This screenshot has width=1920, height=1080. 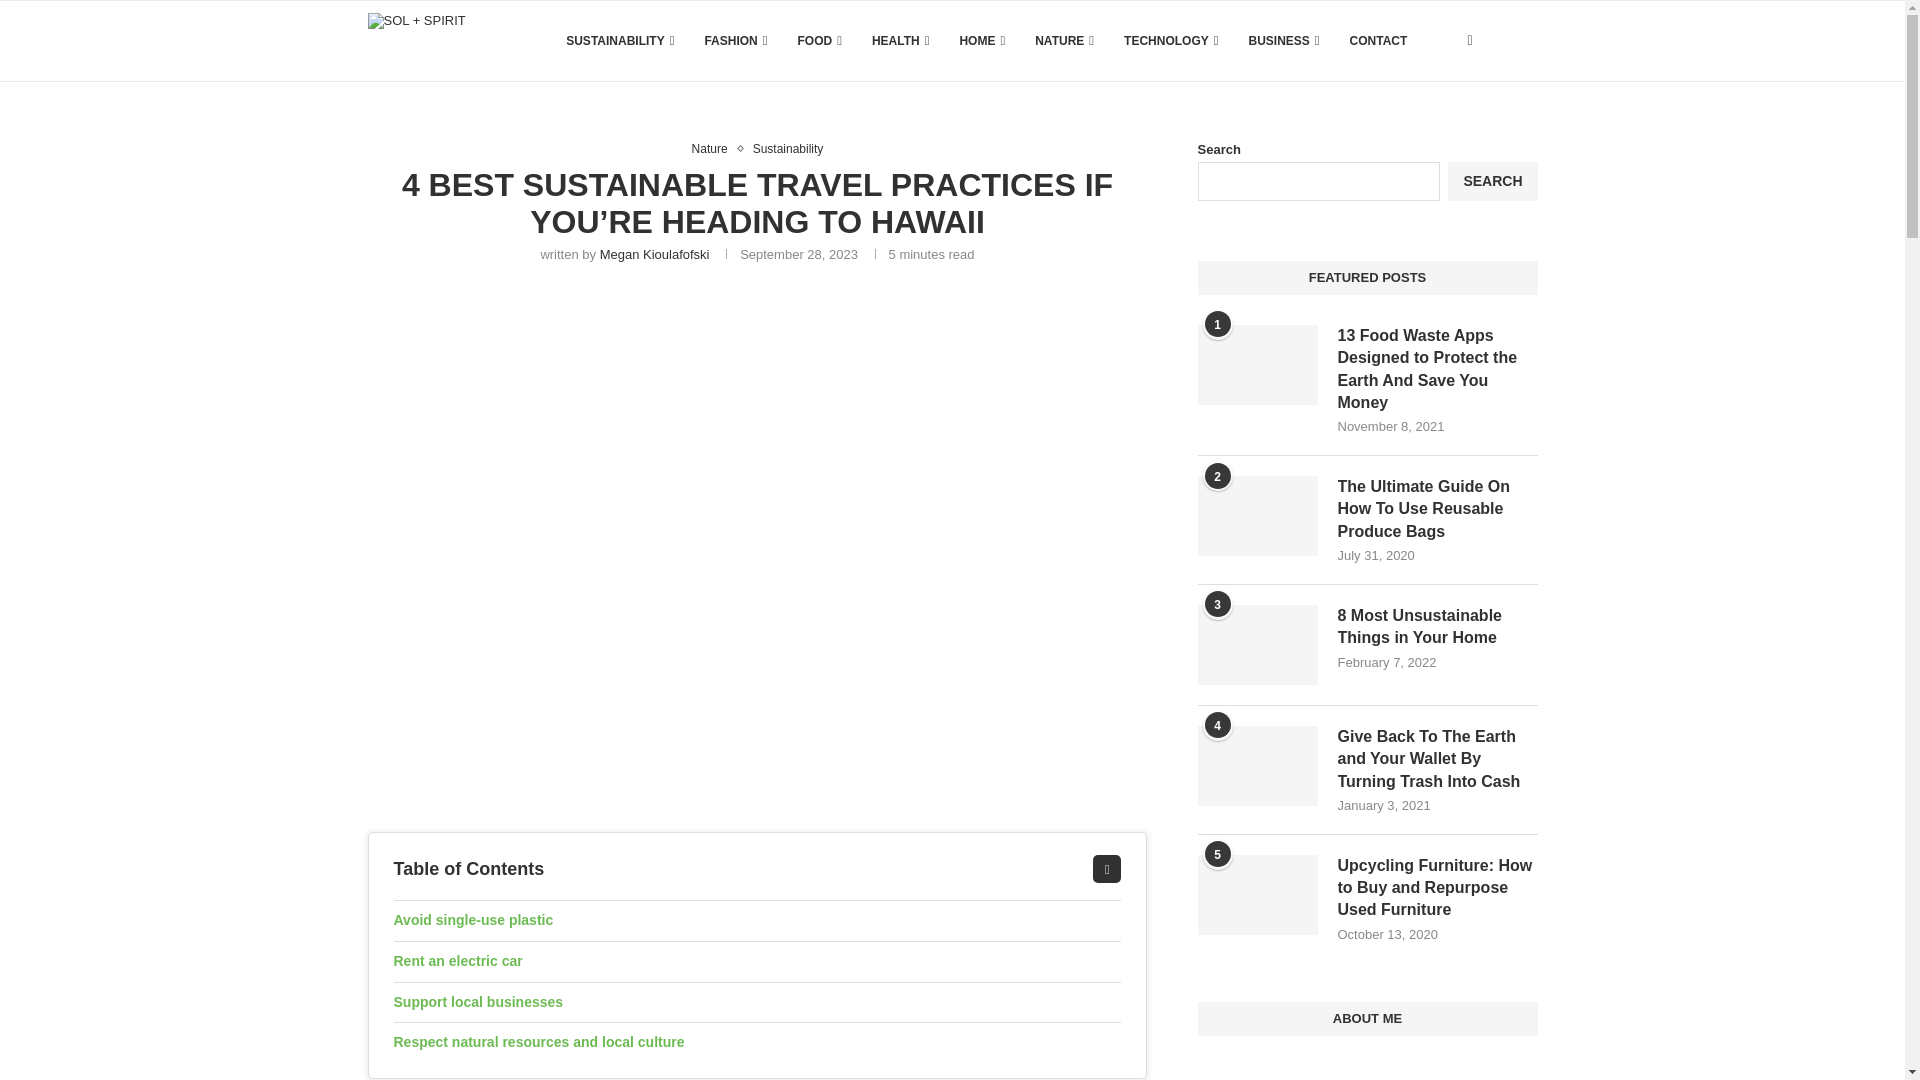 What do you see at coordinates (620, 41) in the screenshot?
I see `SUSTAINABILITY` at bounding box center [620, 41].